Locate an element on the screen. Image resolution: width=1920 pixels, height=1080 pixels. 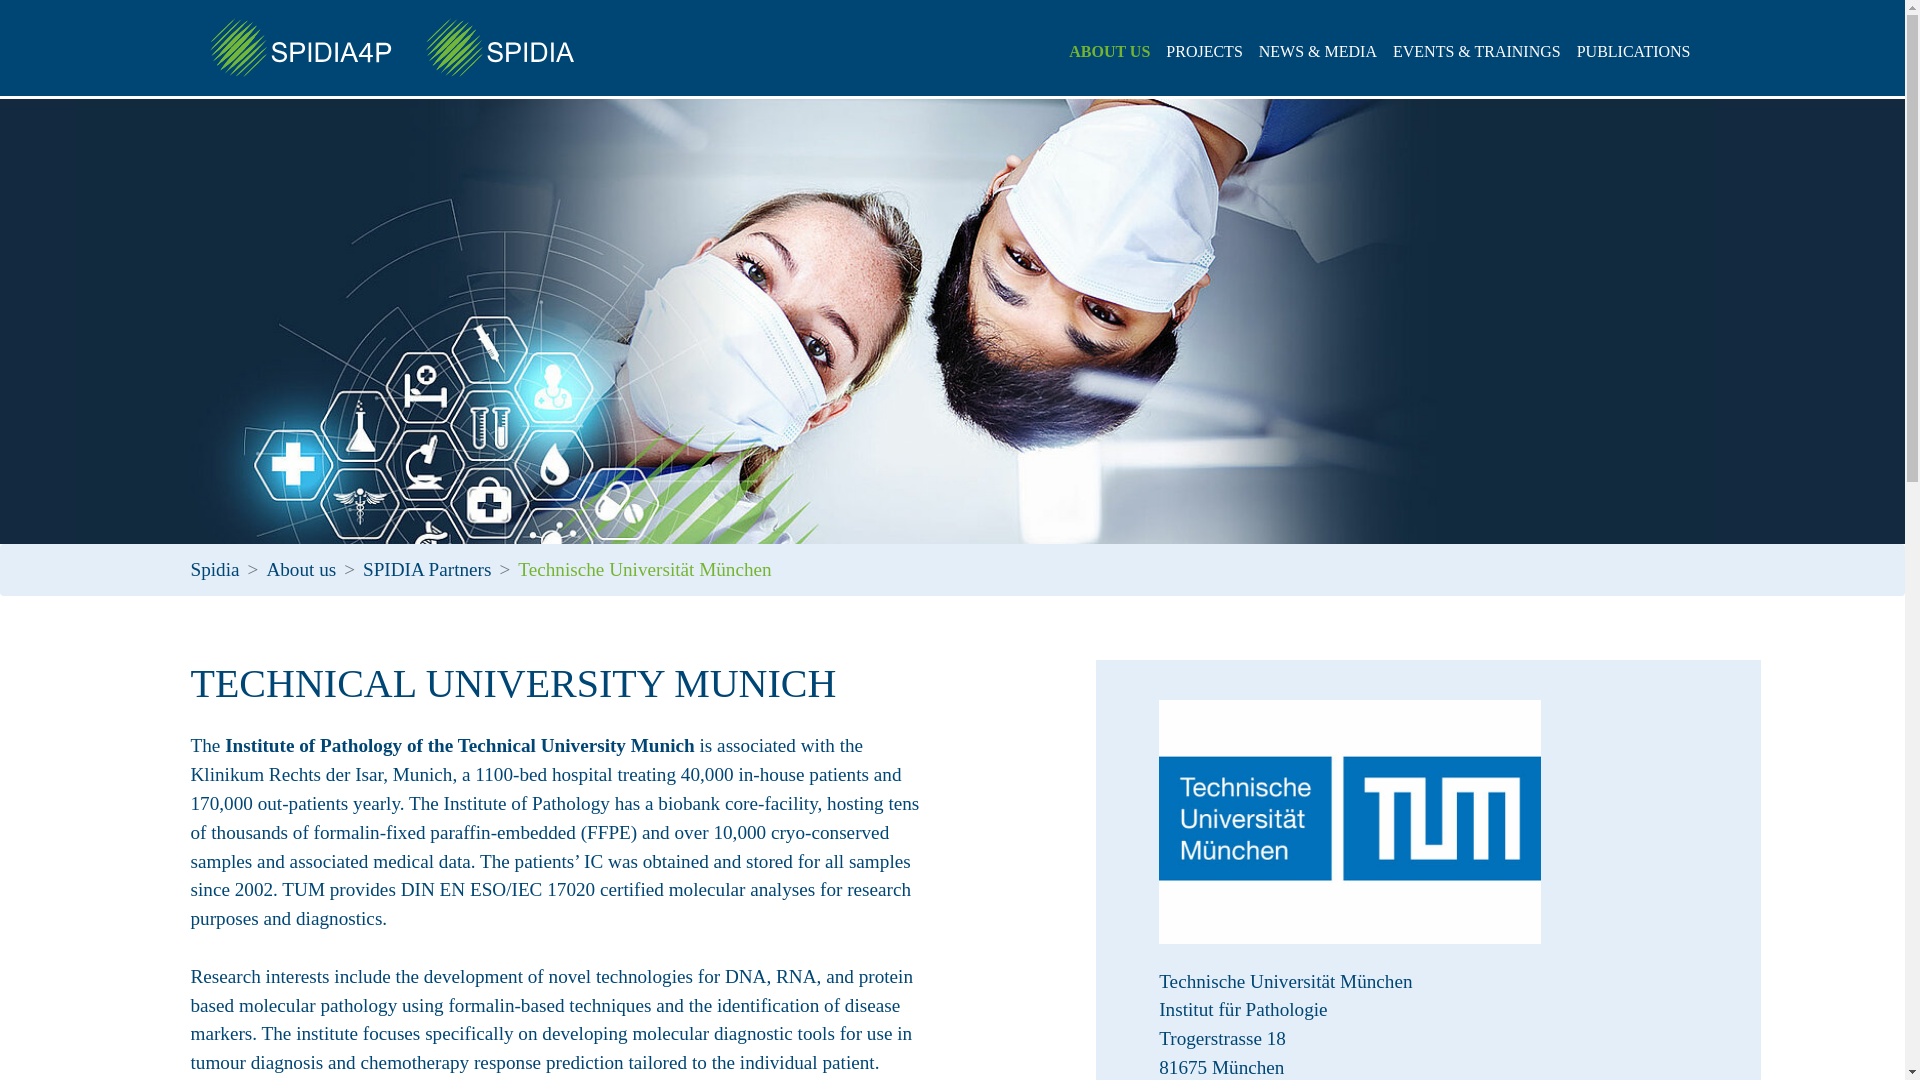
Spidia is located at coordinates (214, 569).